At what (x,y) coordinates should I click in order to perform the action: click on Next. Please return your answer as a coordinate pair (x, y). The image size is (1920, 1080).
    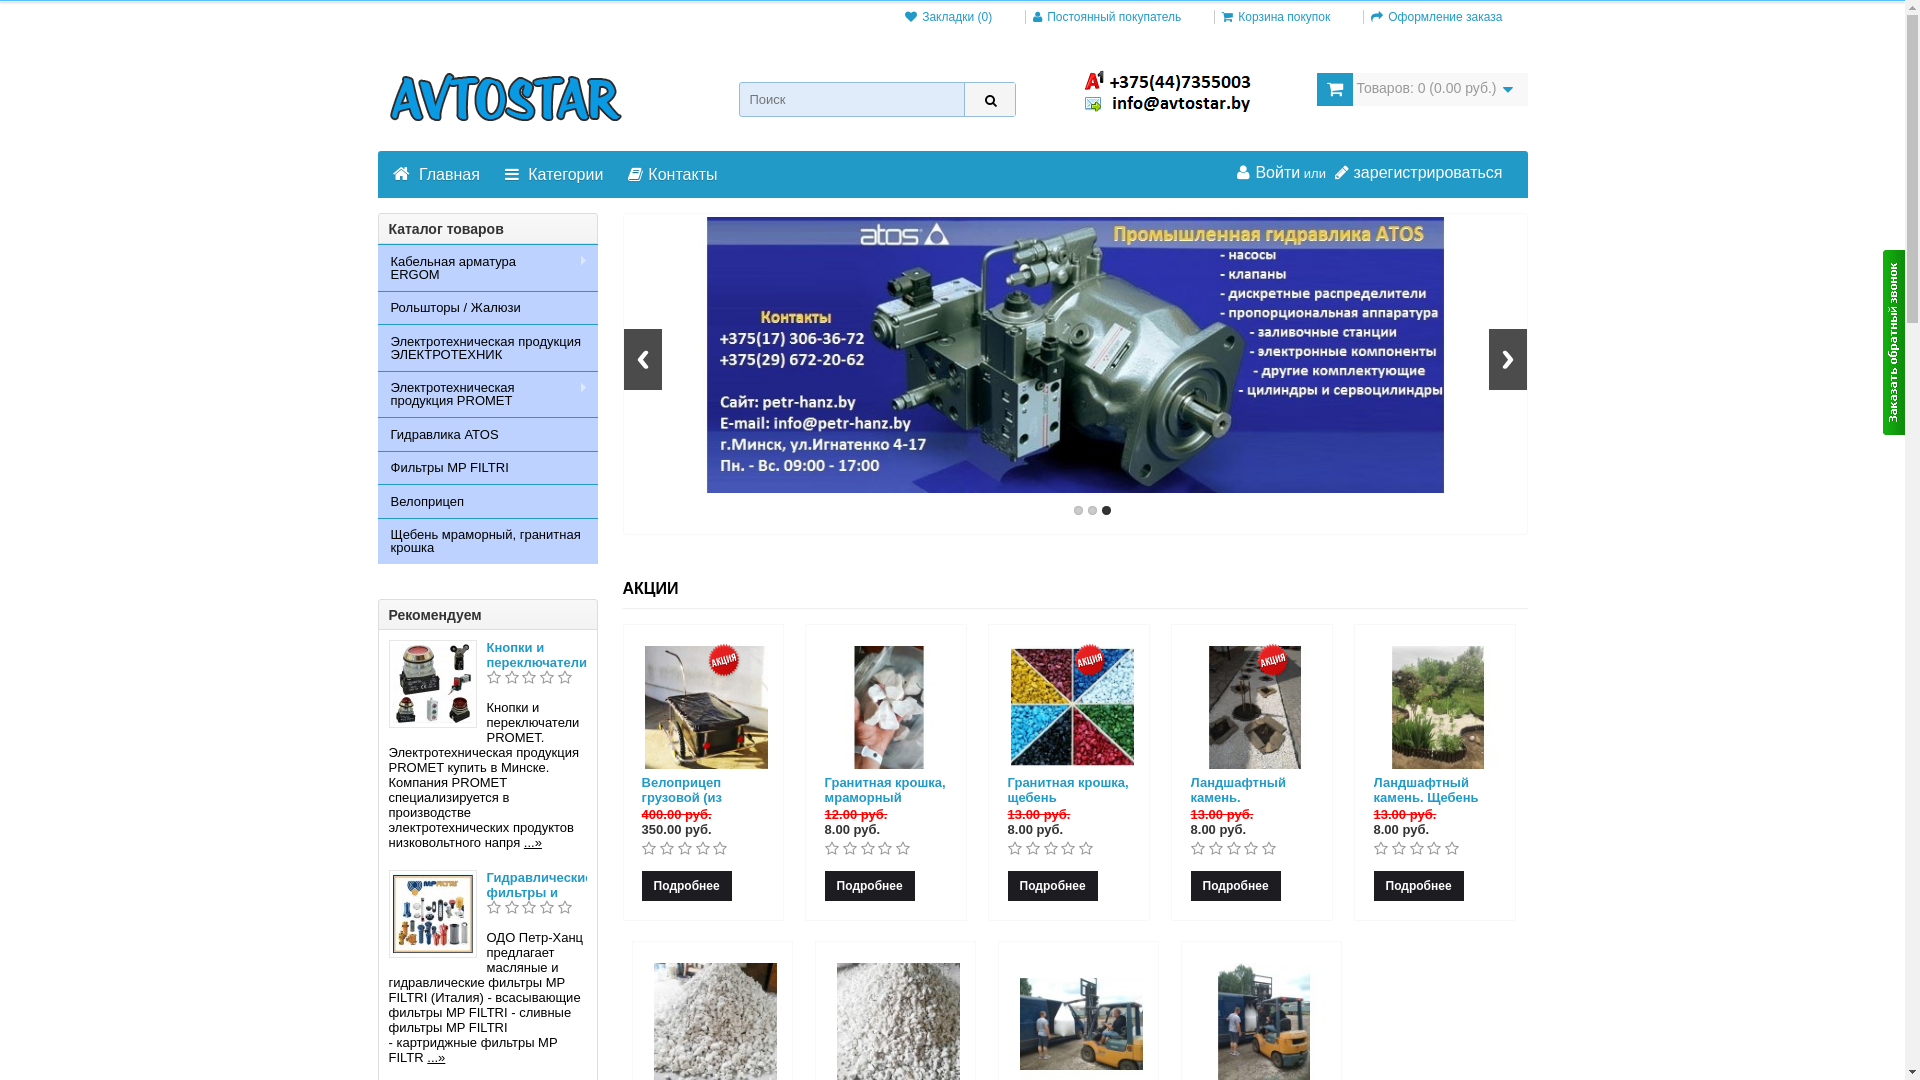
    Looking at the image, I should click on (1507, 360).